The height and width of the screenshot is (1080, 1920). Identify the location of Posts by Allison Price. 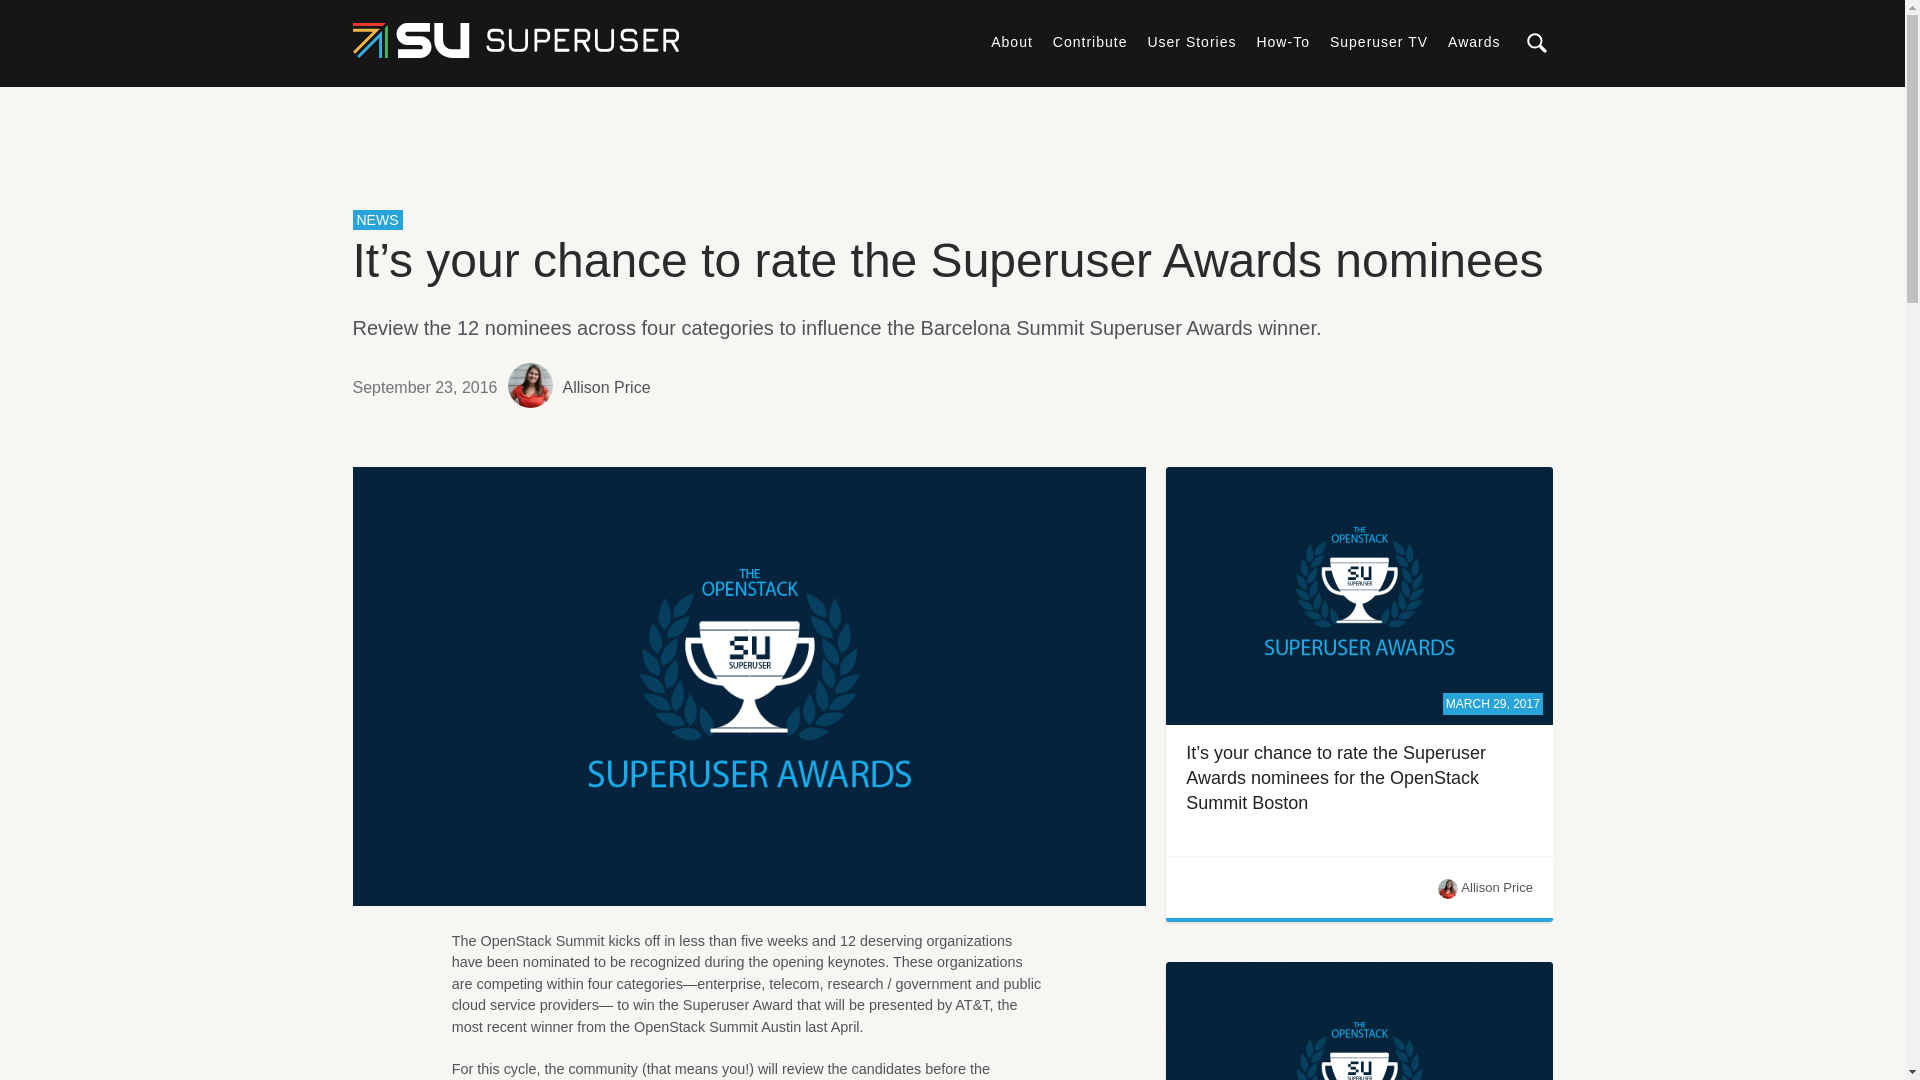
(606, 386).